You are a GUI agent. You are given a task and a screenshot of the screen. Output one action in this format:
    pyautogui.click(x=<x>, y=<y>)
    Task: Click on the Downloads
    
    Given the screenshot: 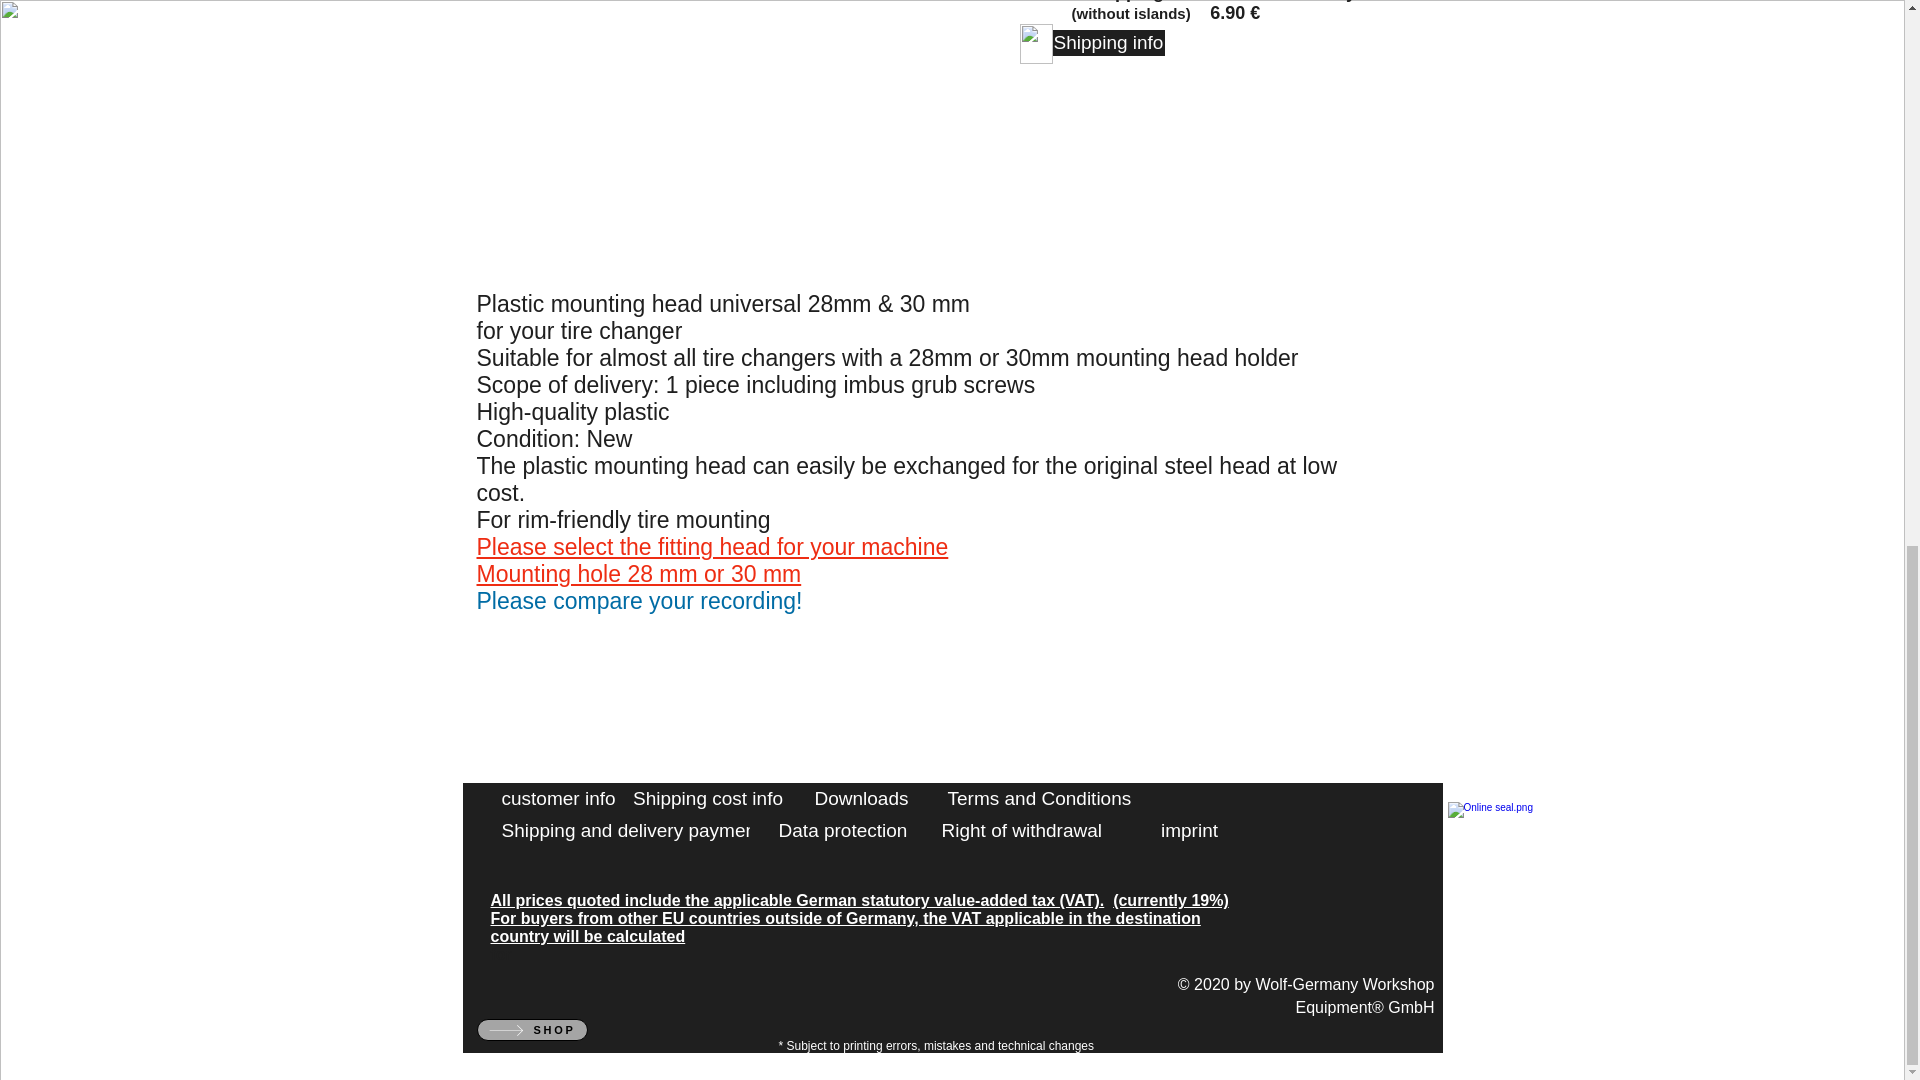 What is the action you would take?
    pyautogui.click(x=861, y=798)
    